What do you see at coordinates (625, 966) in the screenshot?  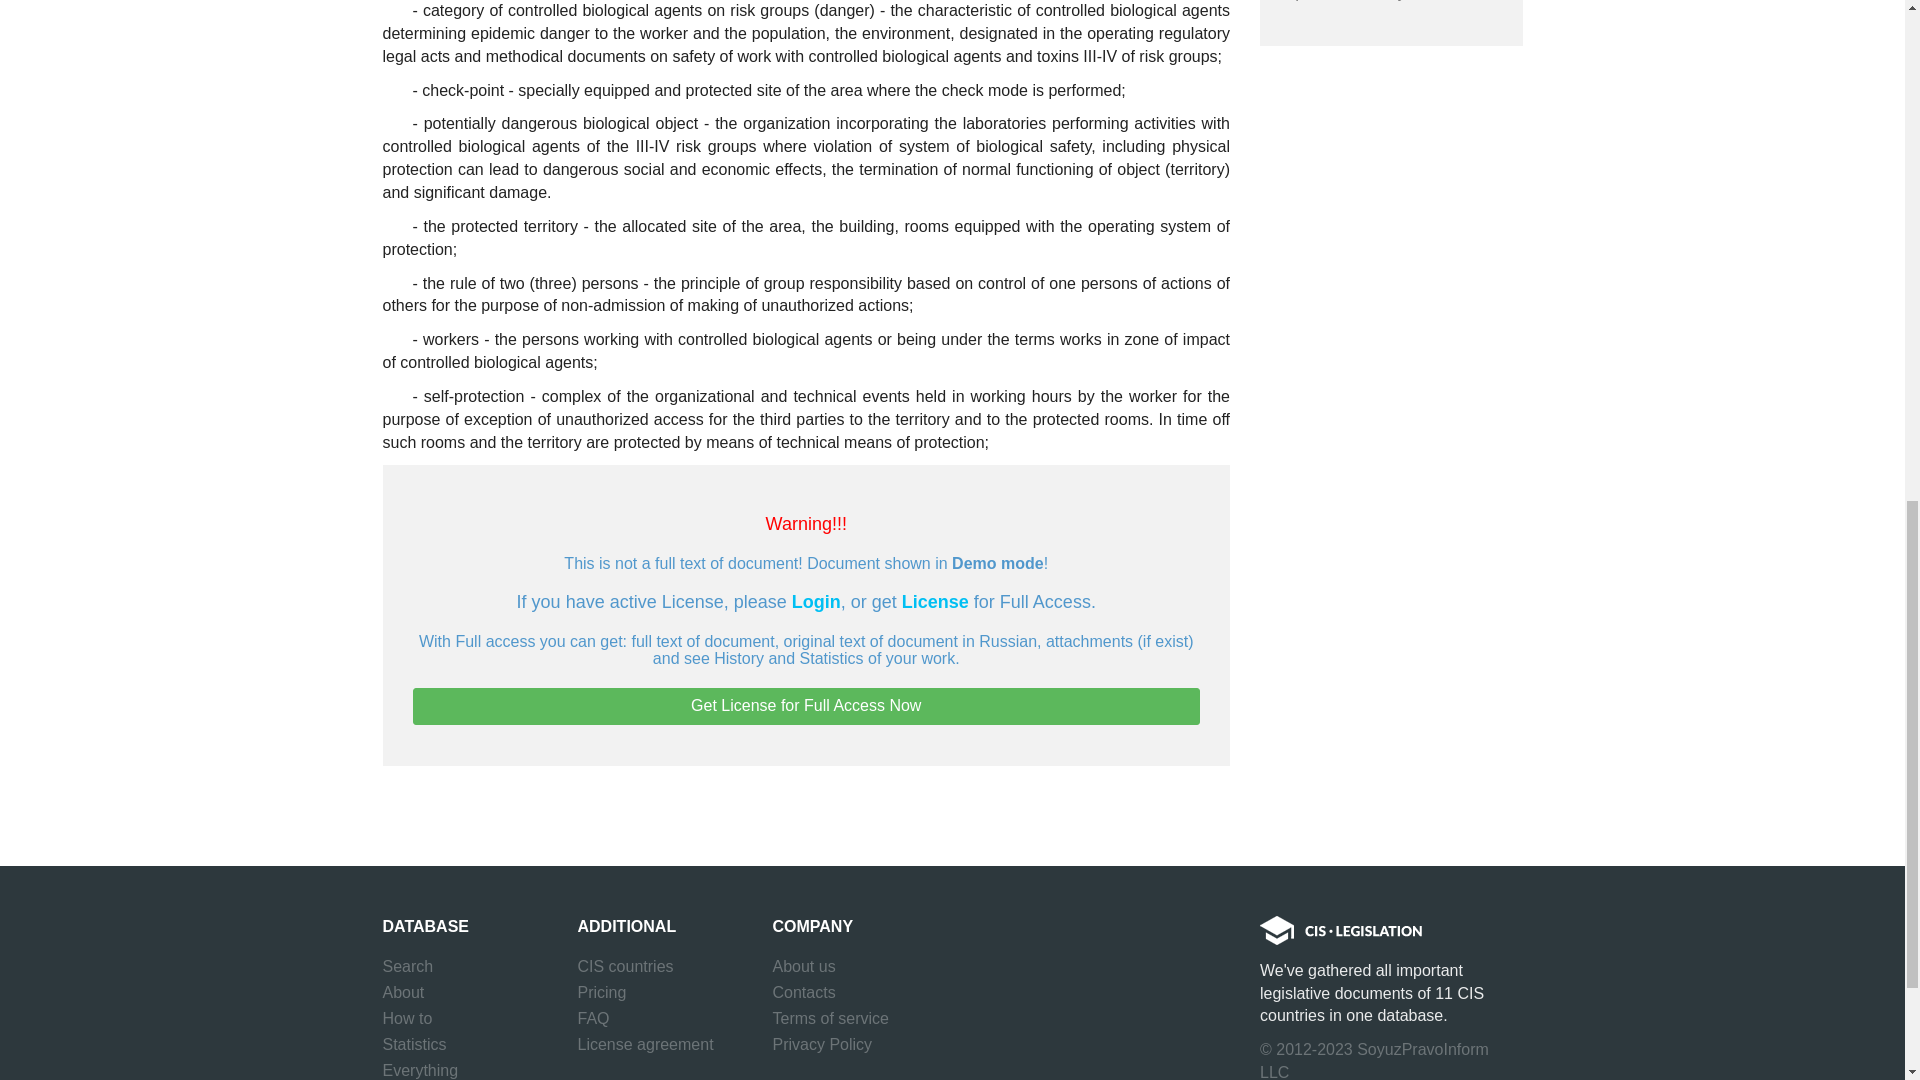 I see `CIS countries` at bounding box center [625, 966].